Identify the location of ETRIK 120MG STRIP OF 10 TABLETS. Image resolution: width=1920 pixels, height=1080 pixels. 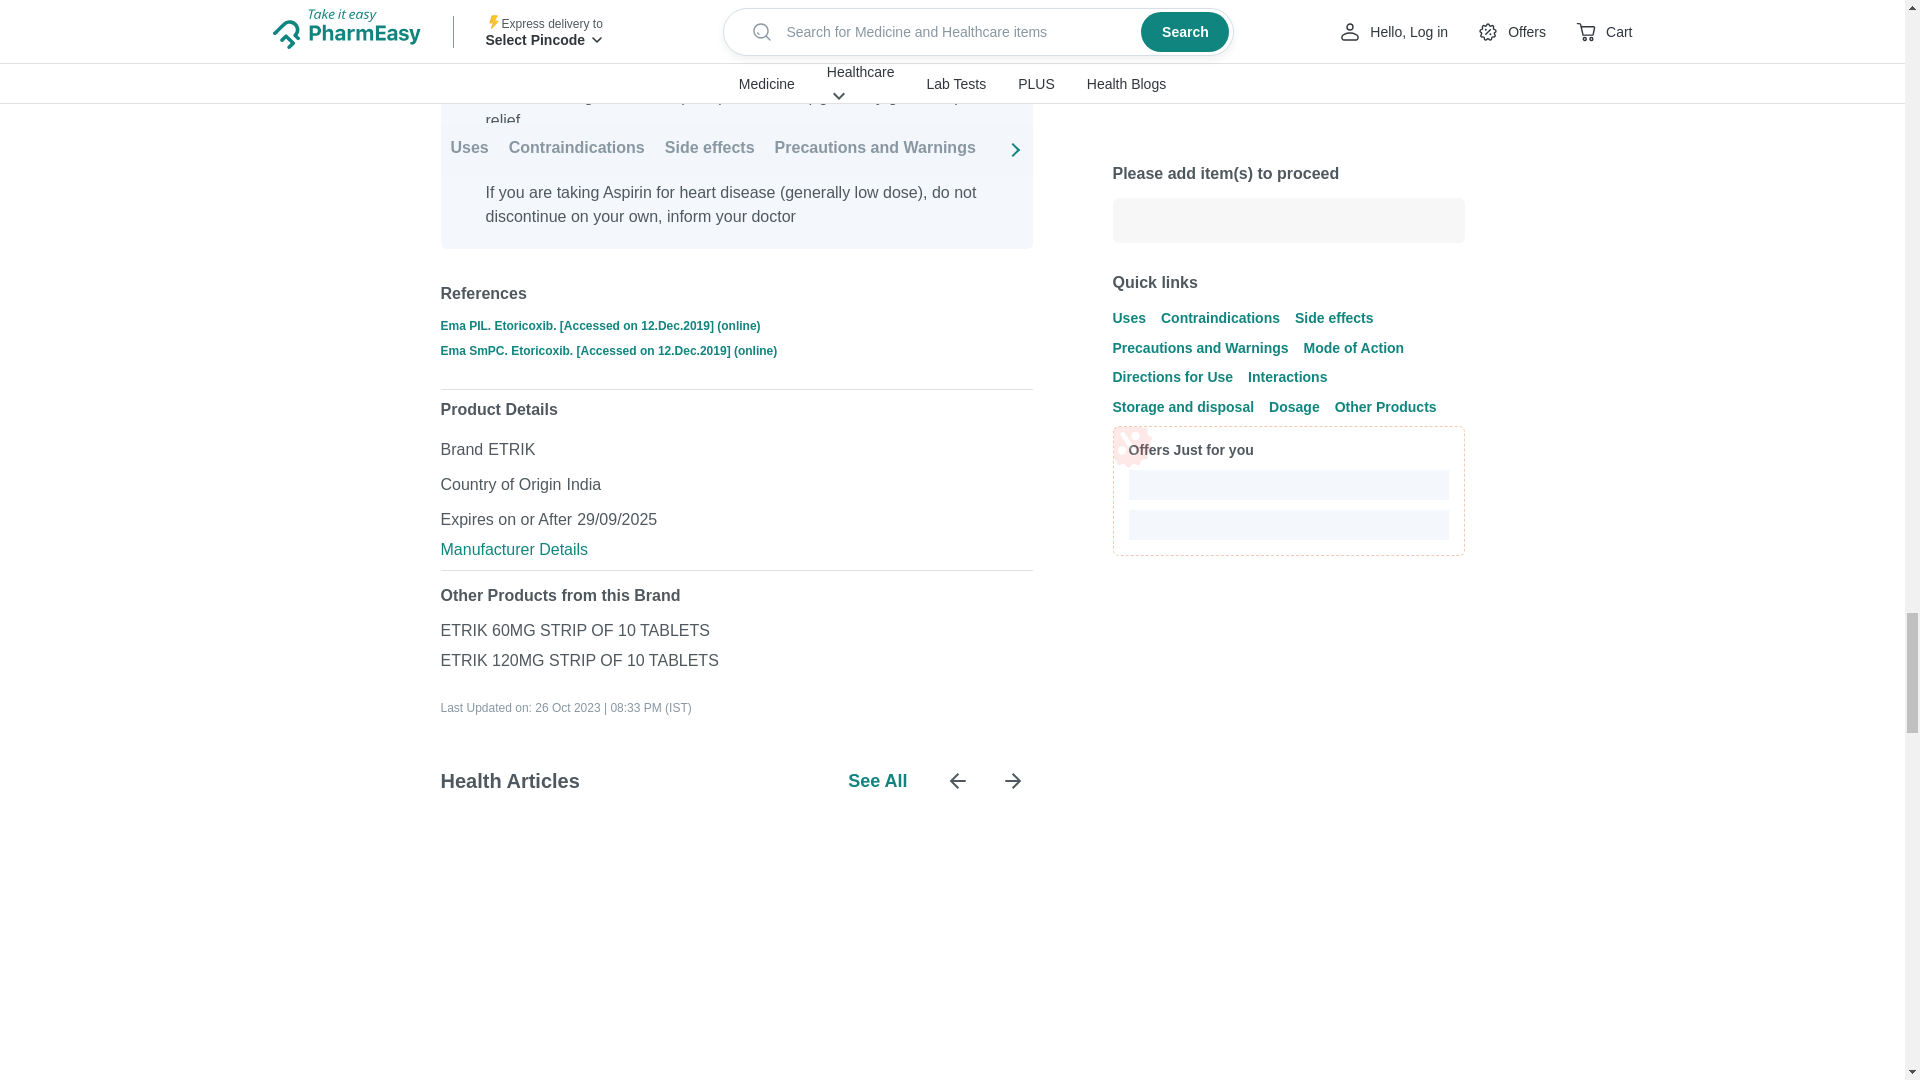
(578, 660).